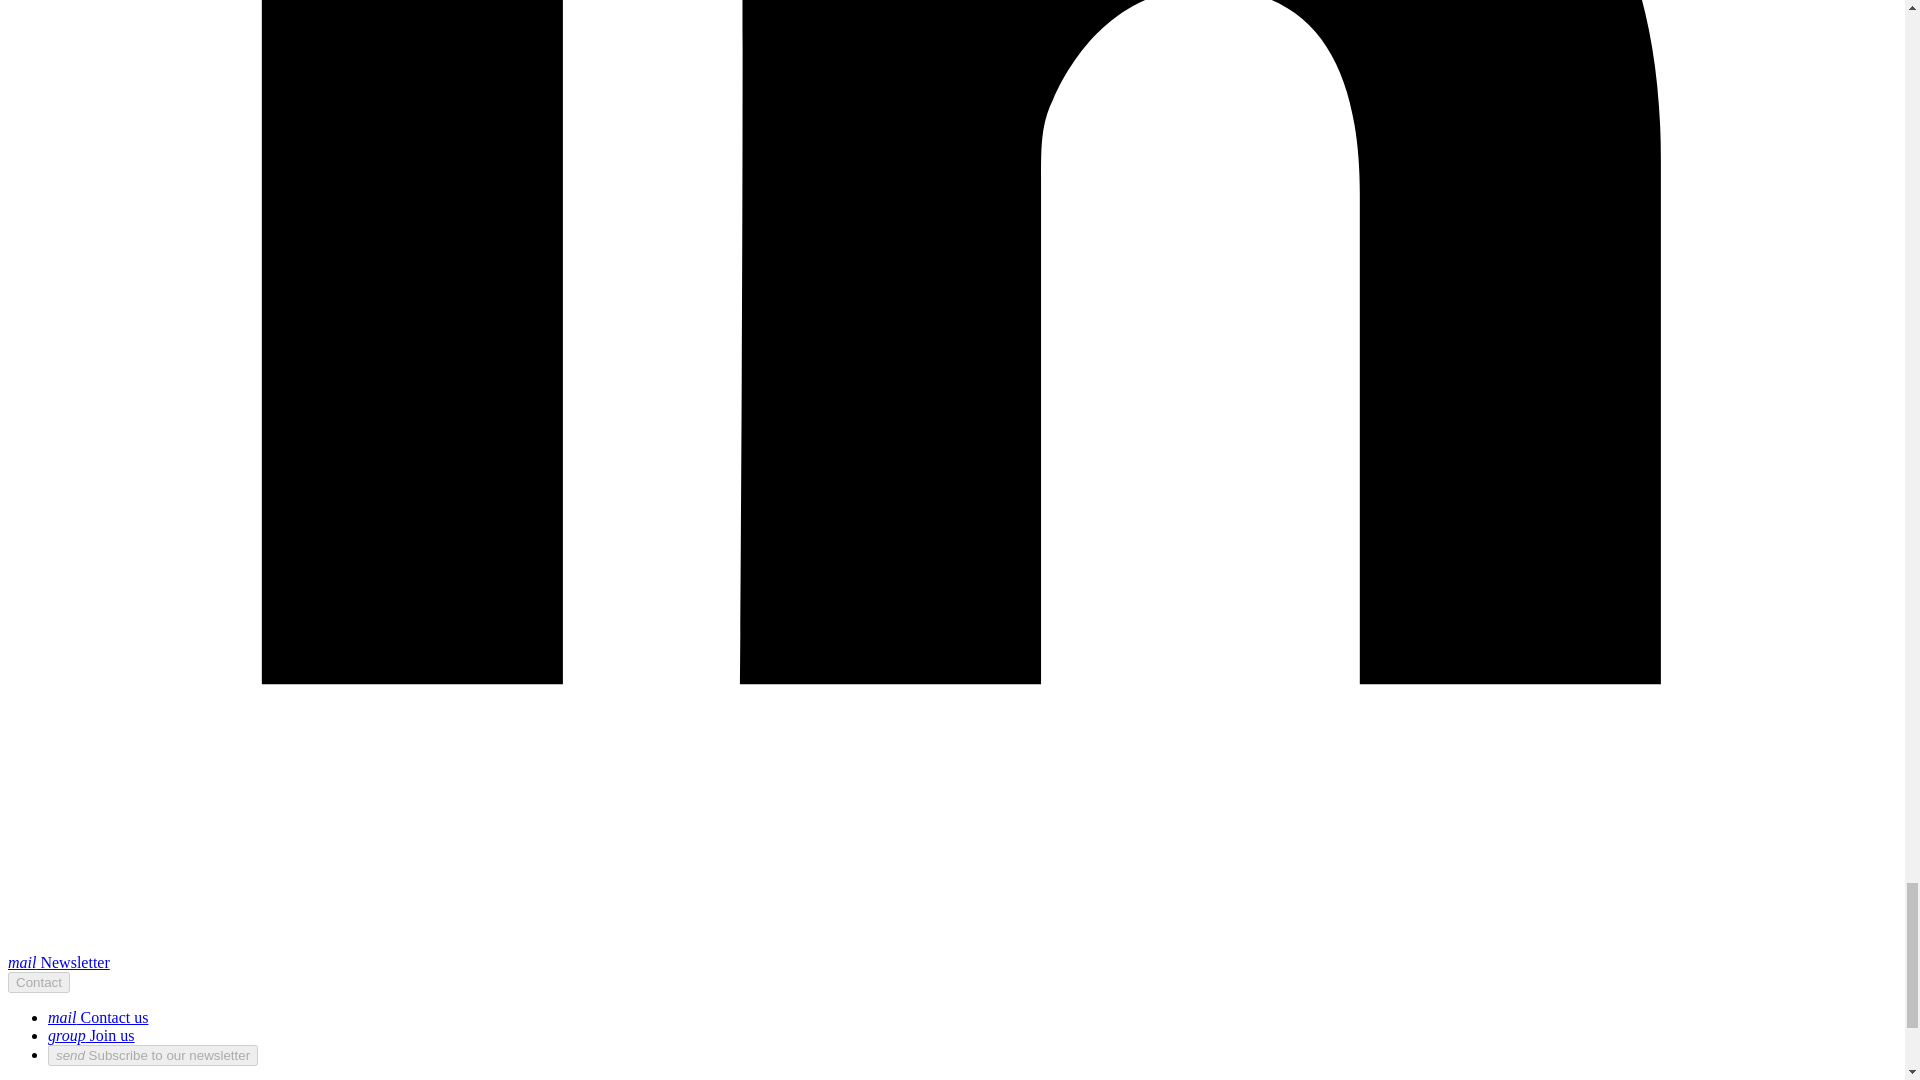  I want to click on mail Contact us, so click(98, 1017).